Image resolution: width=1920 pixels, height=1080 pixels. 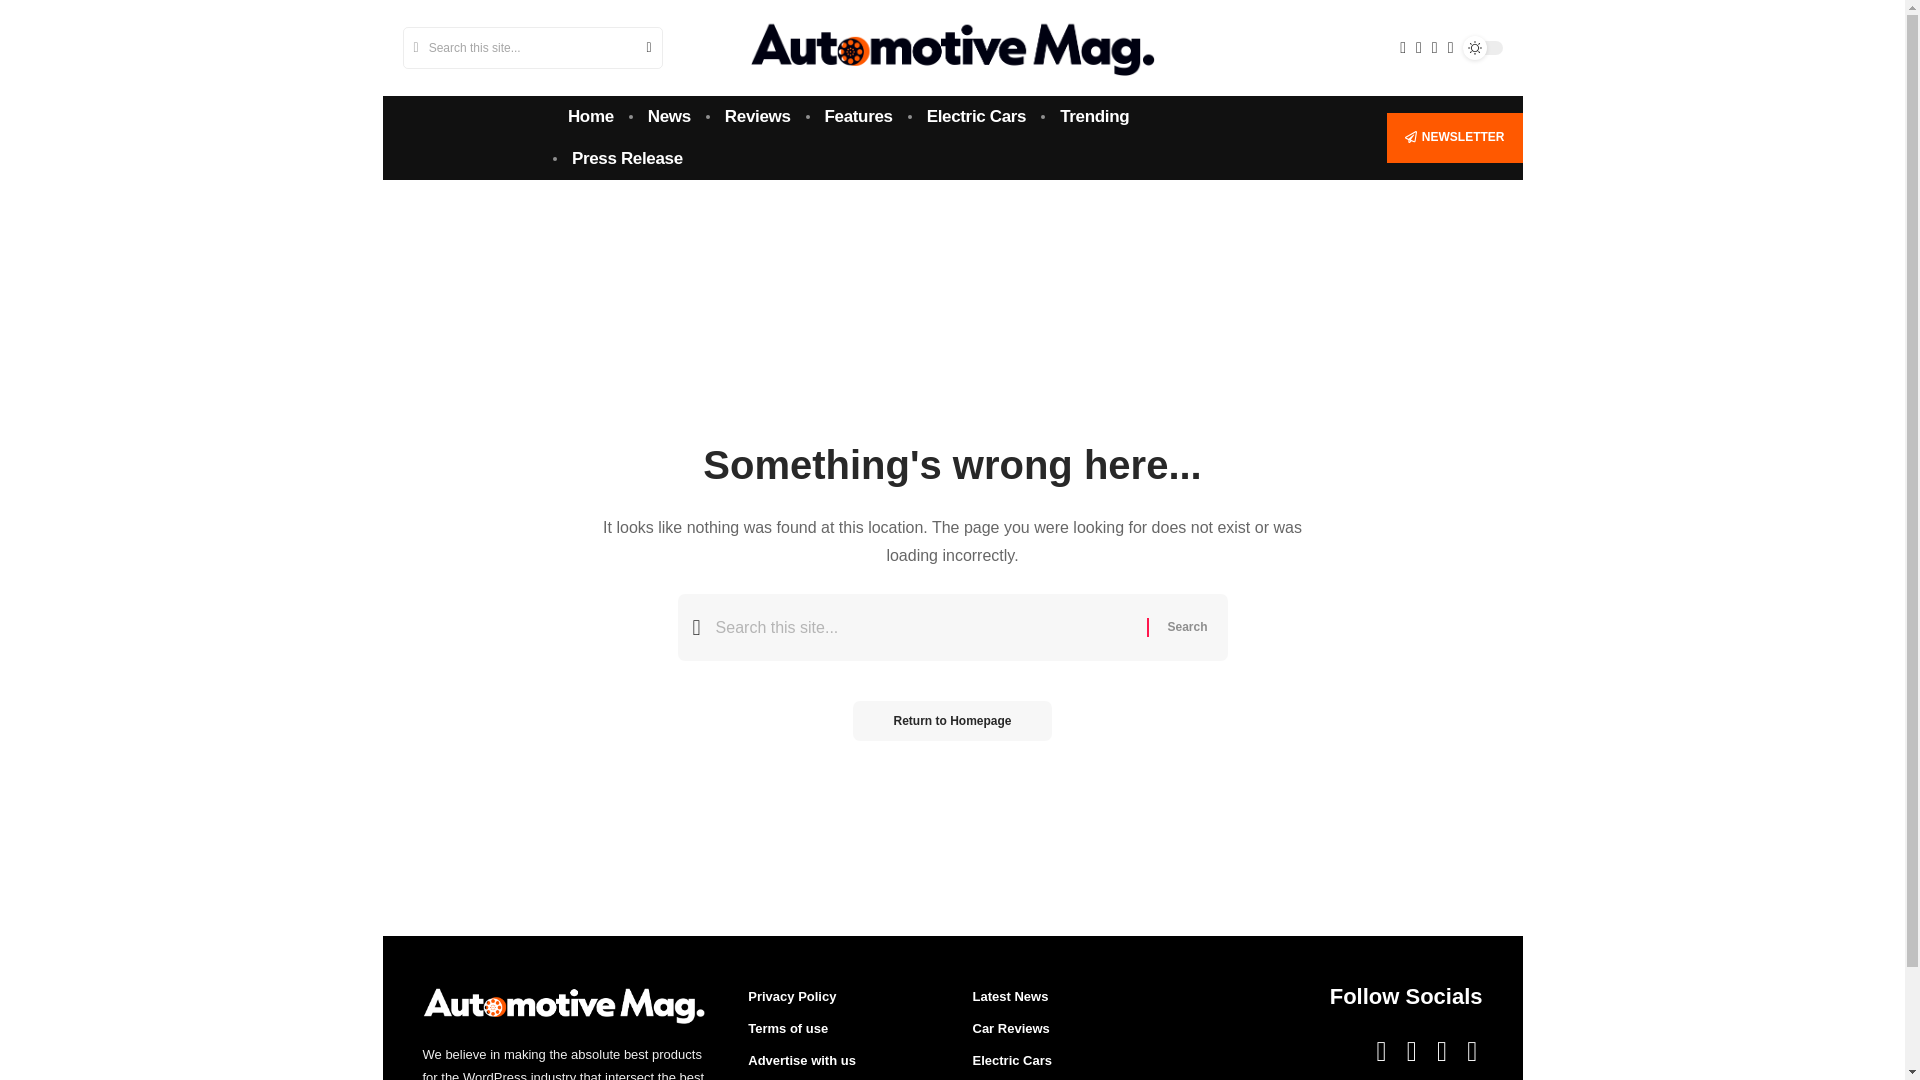 What do you see at coordinates (590, 117) in the screenshot?
I see `Home` at bounding box center [590, 117].